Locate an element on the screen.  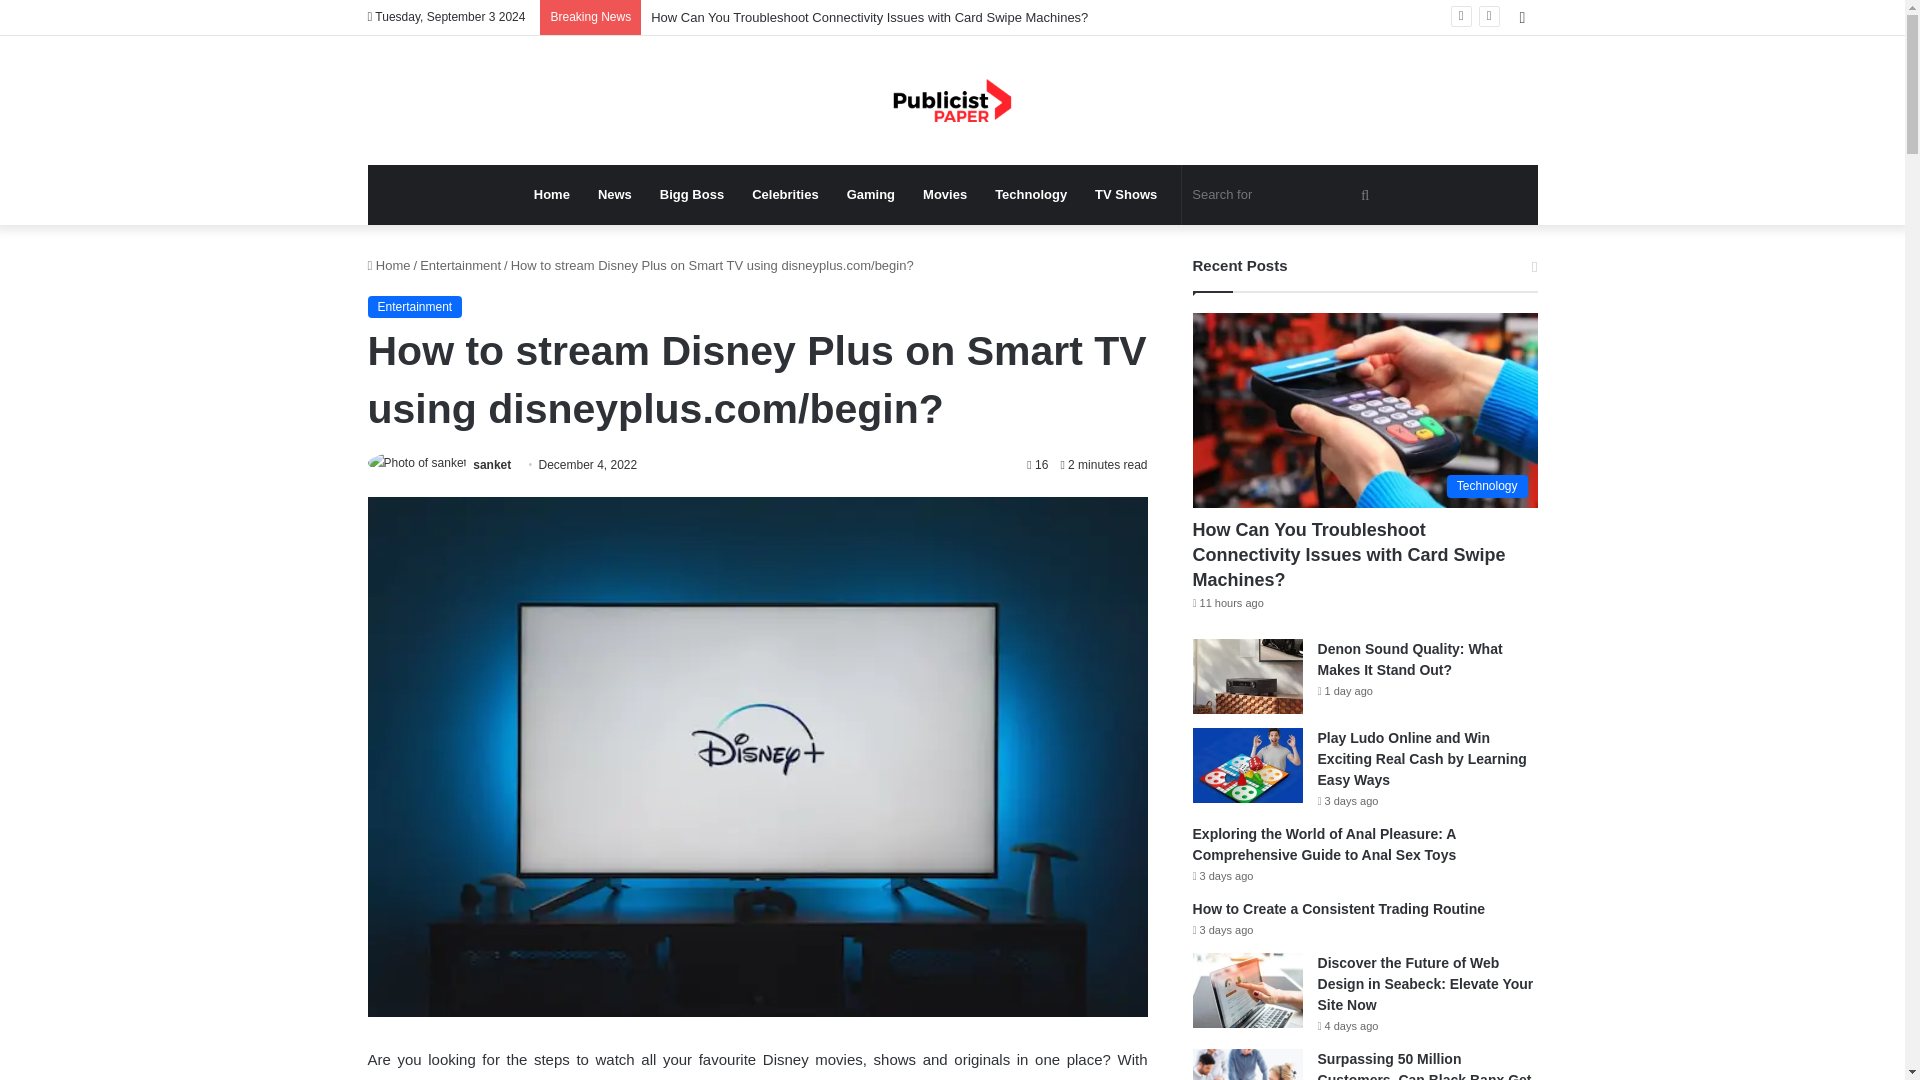
TV Shows is located at coordinates (1126, 194).